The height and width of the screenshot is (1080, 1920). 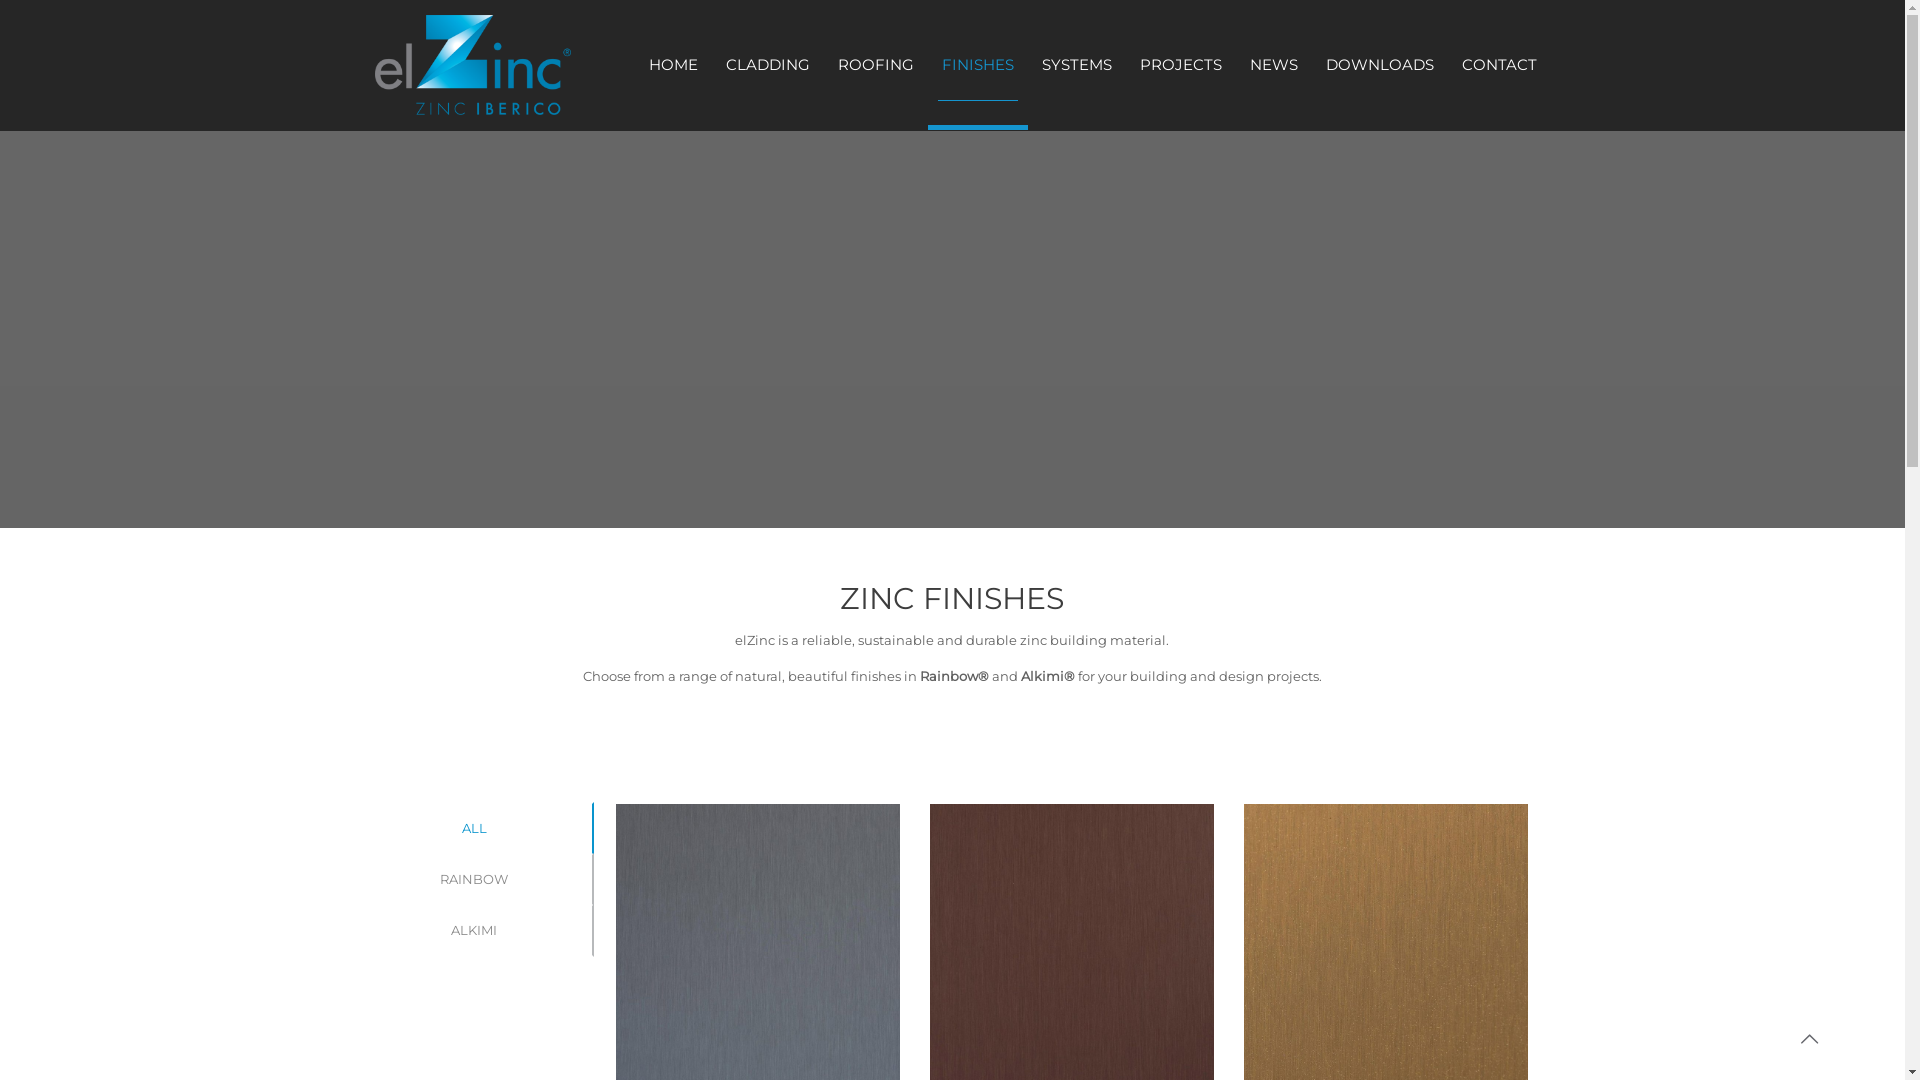 I want to click on ALKIMI, so click(x=474, y=930).